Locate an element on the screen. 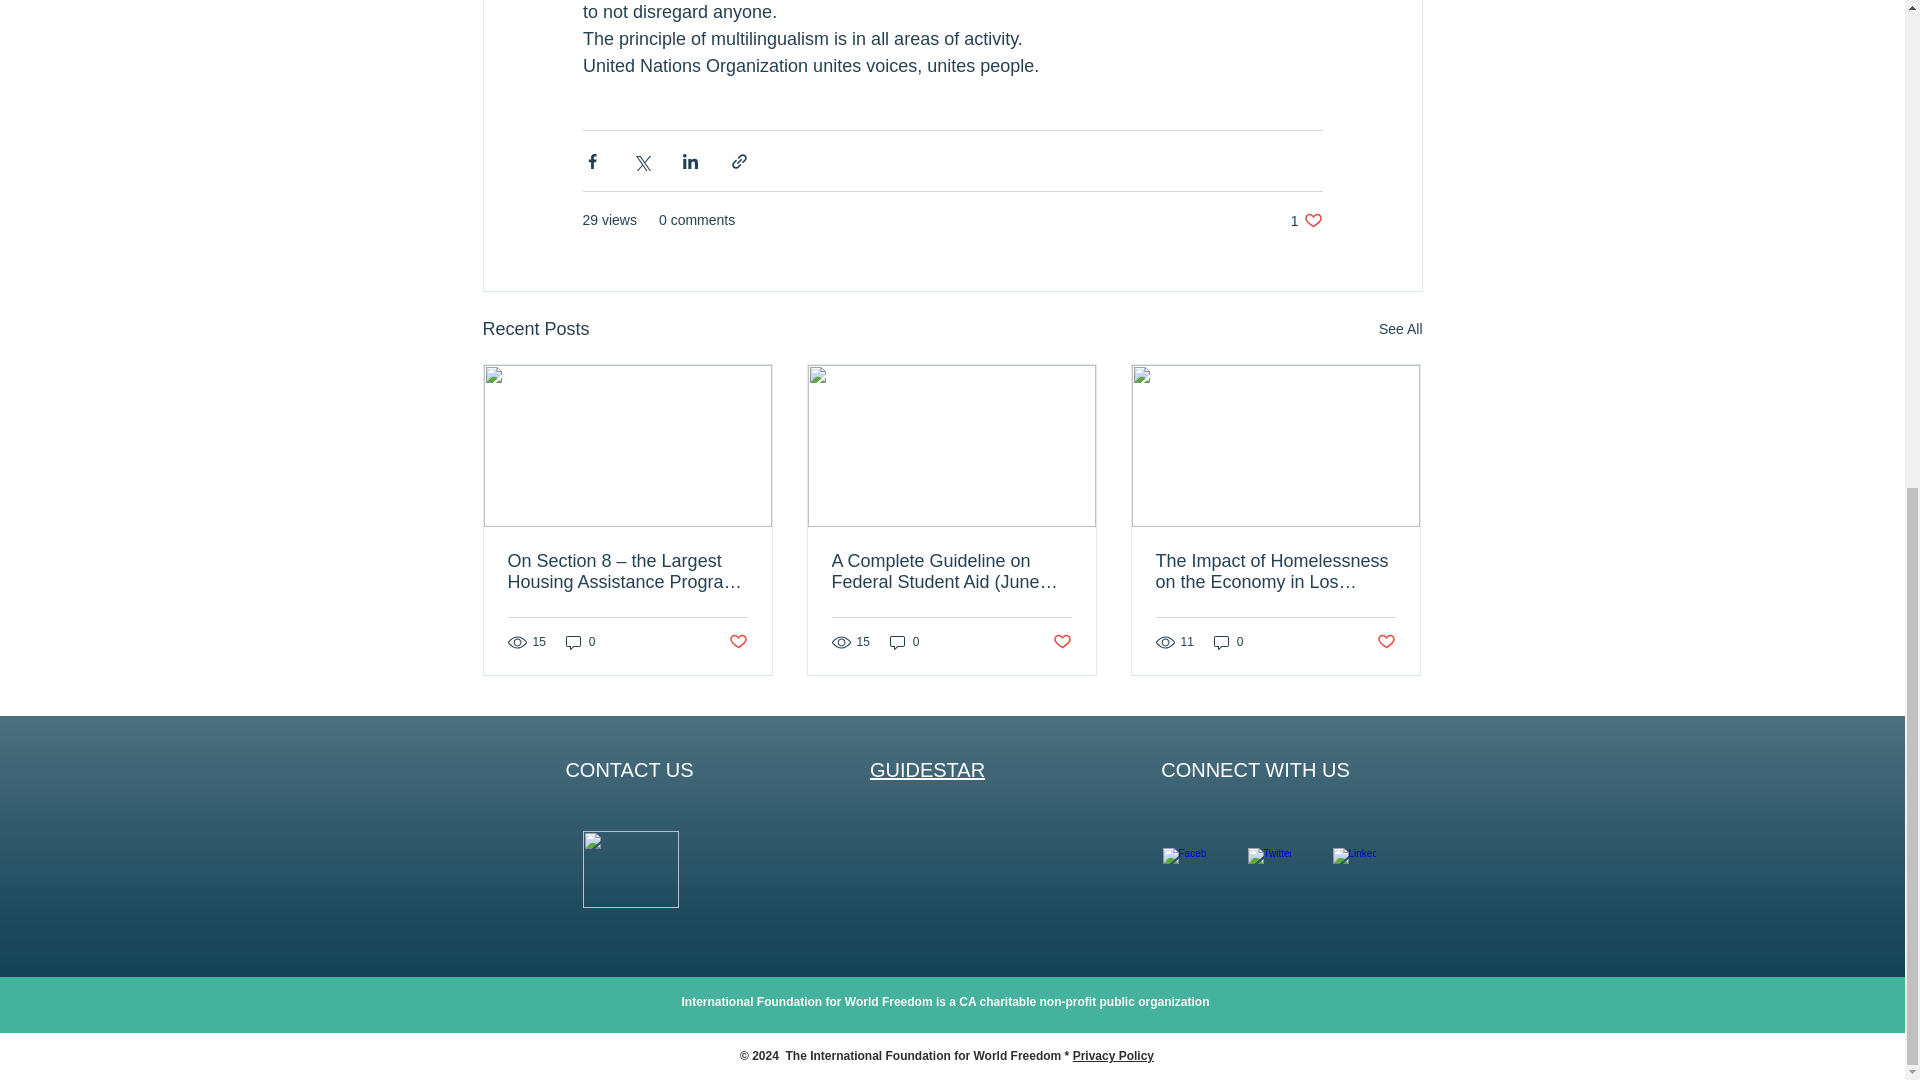 This screenshot has height=1080, width=1920. 0 is located at coordinates (1306, 220).